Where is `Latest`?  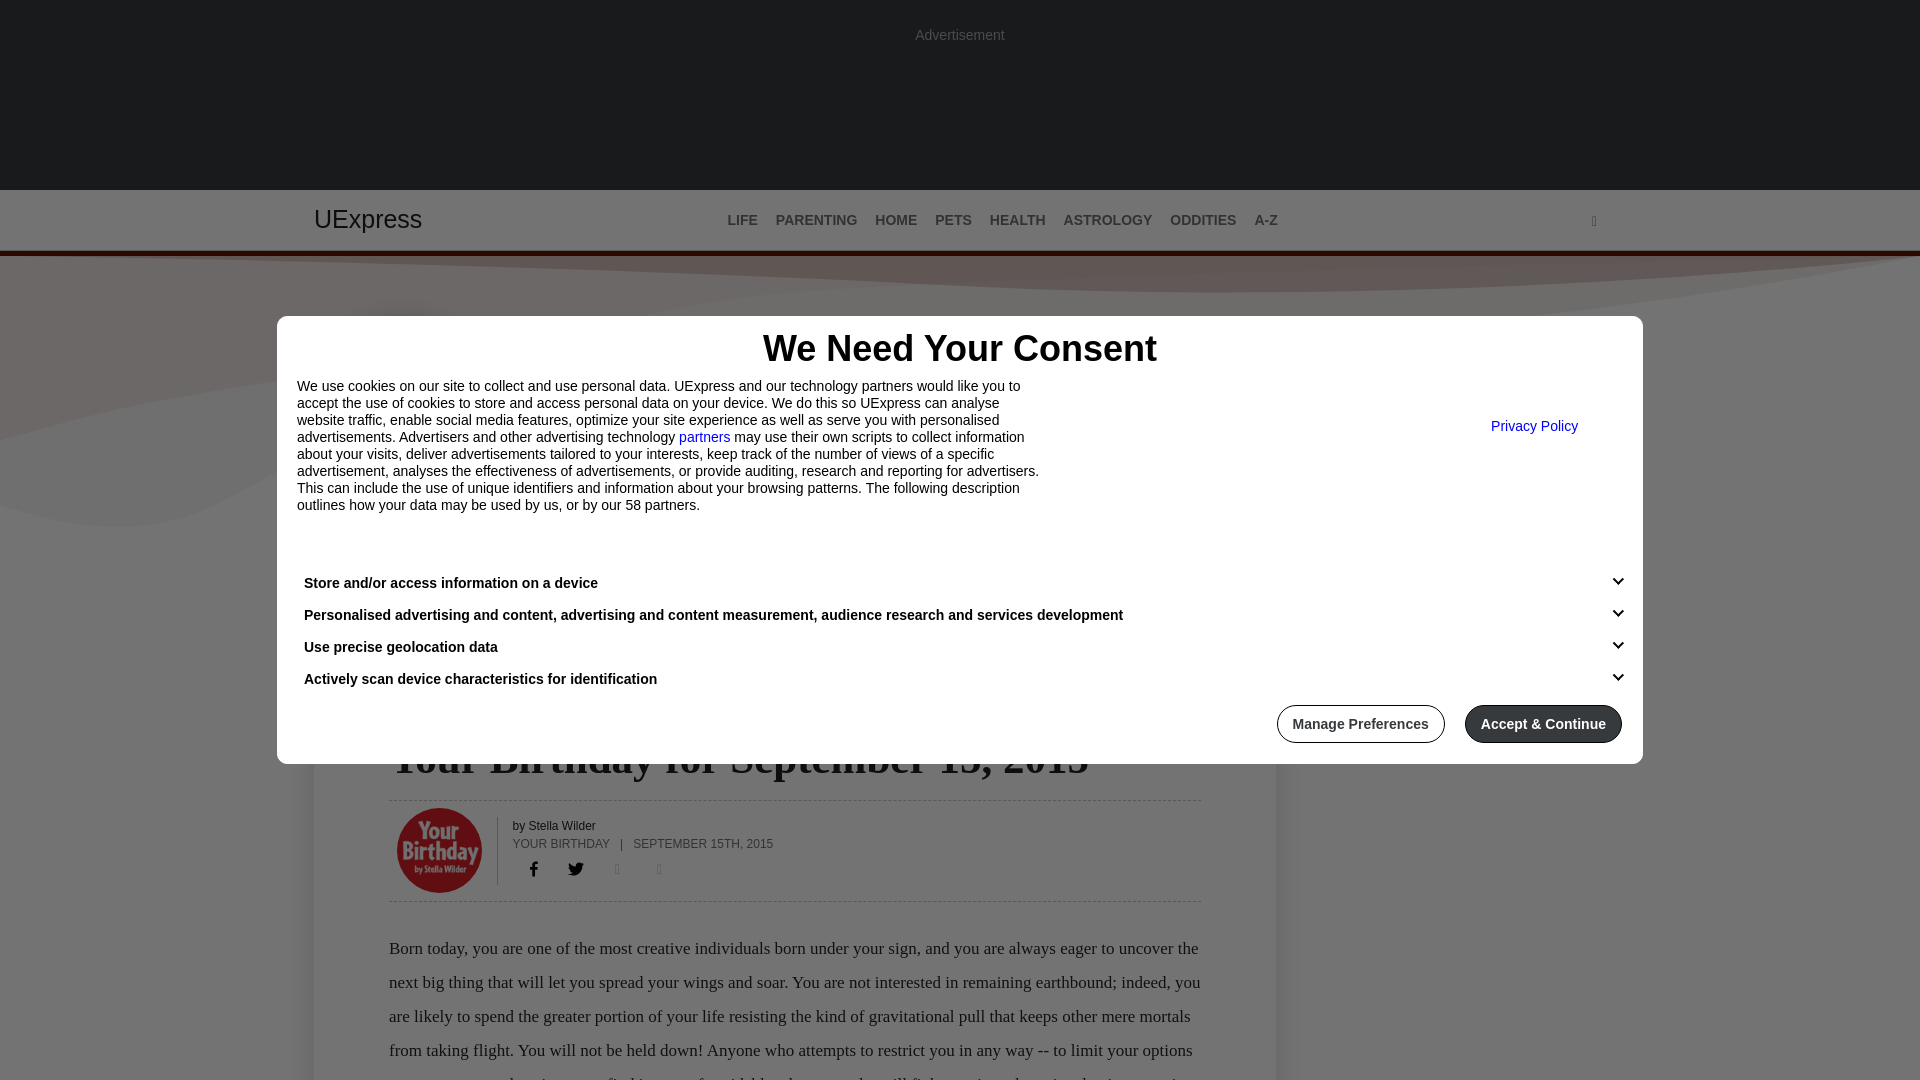 Latest is located at coordinates (338, 568).